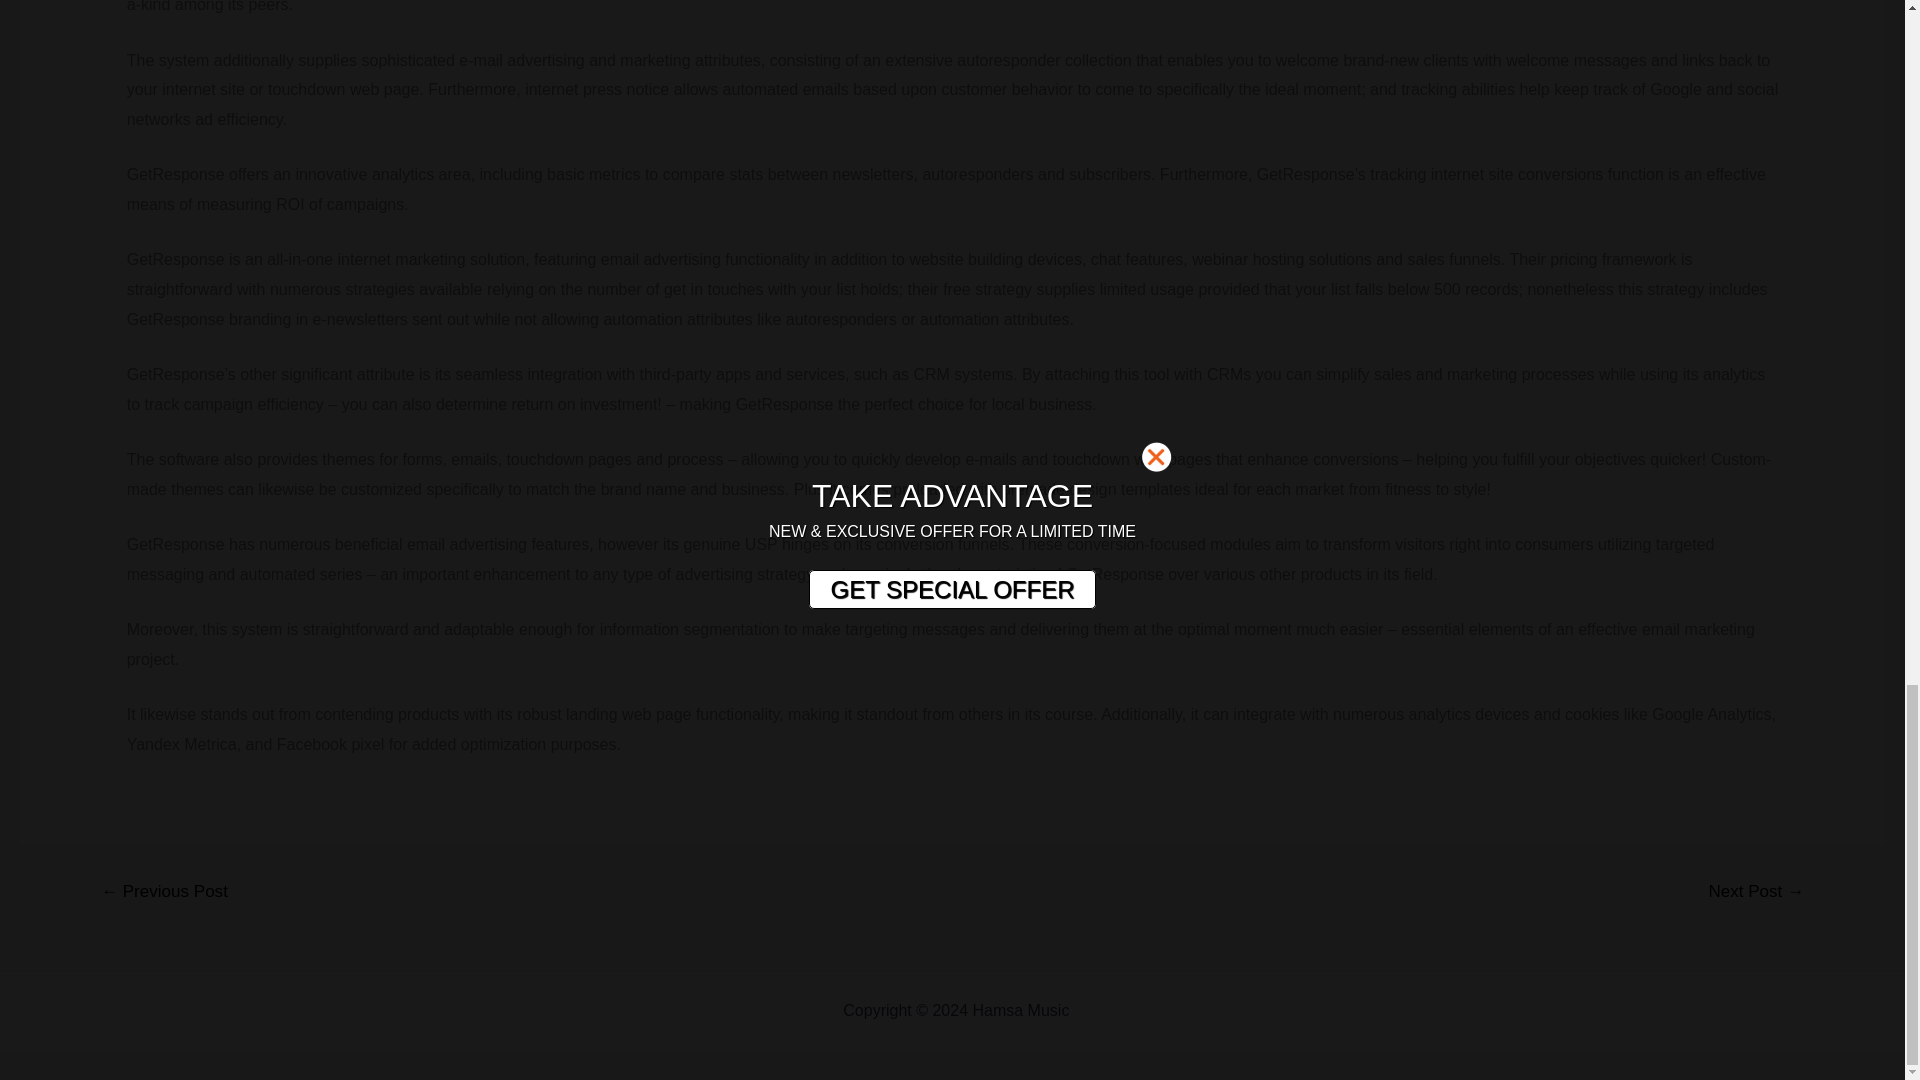 Image resolution: width=1920 pixels, height=1080 pixels. Describe the element at coordinates (1102, 1010) in the screenshot. I see `Sitemap` at that location.